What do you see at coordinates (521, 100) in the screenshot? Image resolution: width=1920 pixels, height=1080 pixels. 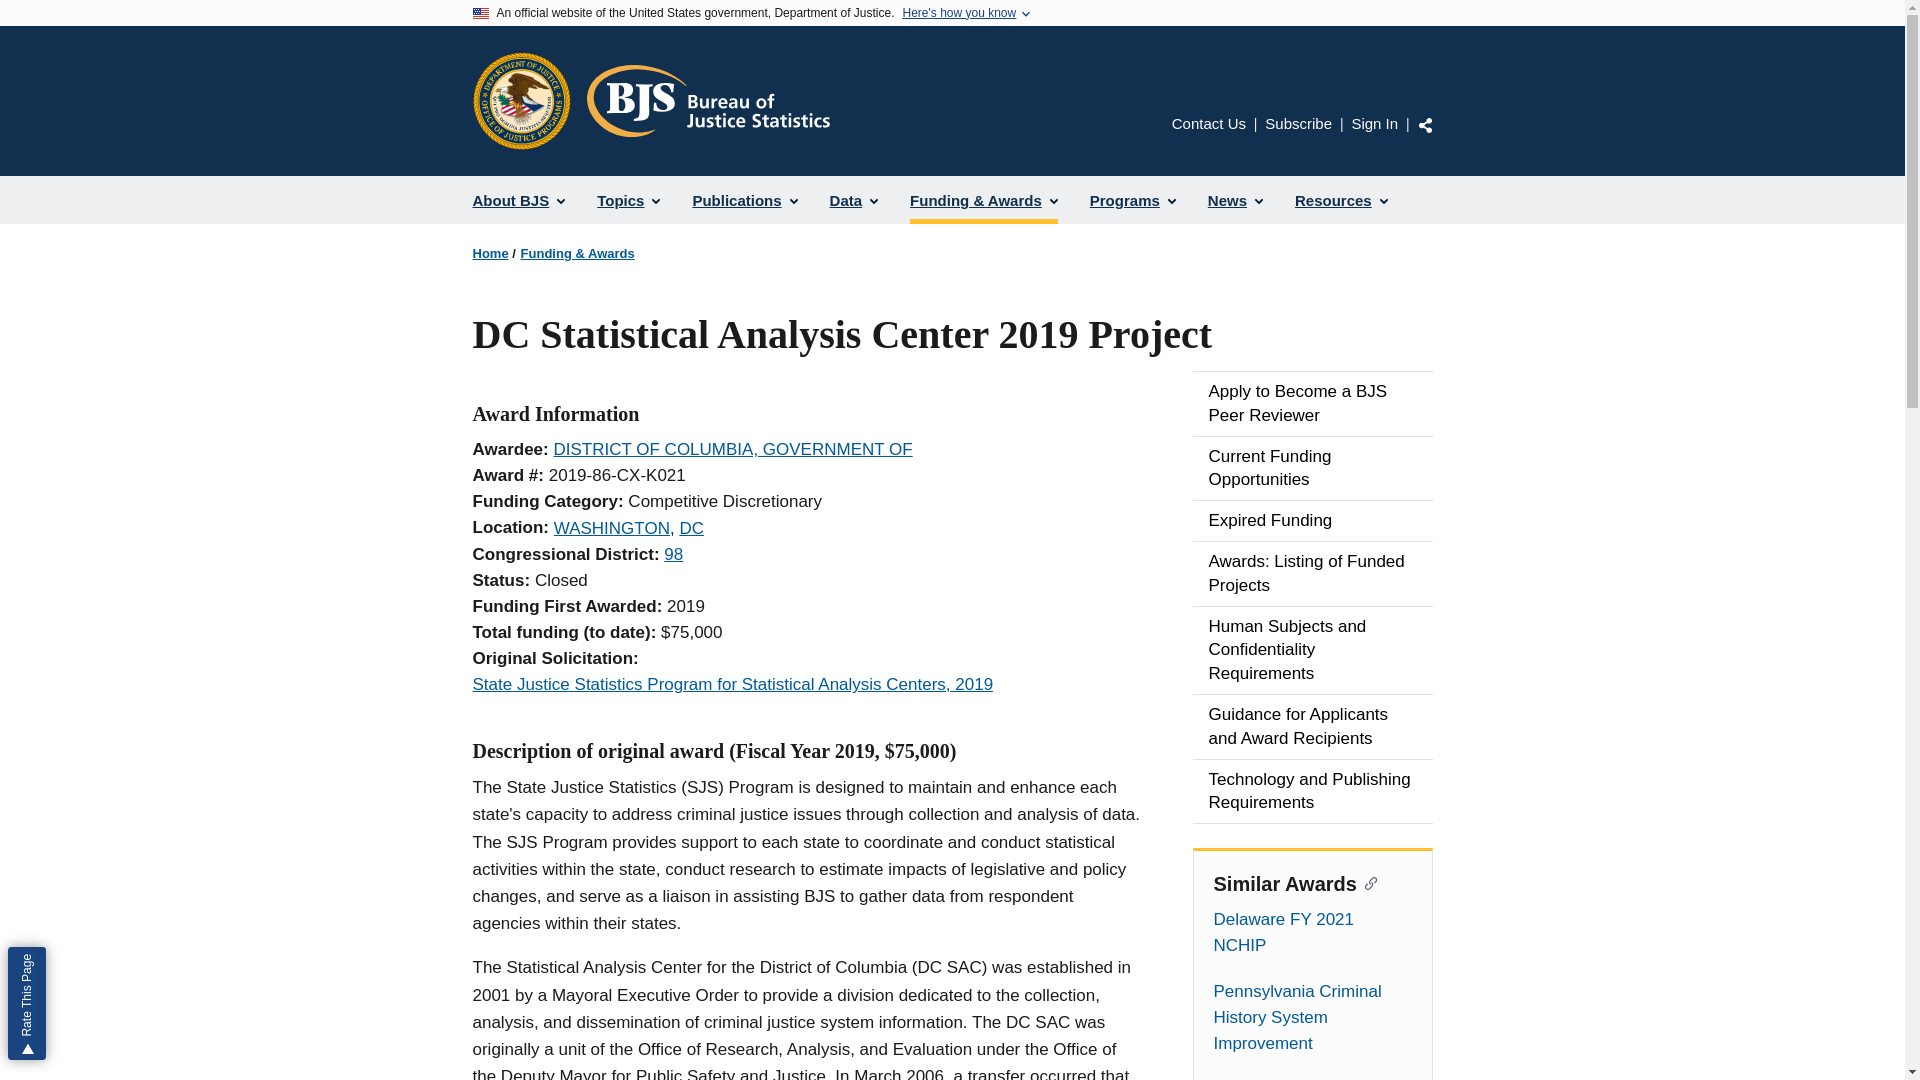 I see `Office of Justice Programs` at bounding box center [521, 100].